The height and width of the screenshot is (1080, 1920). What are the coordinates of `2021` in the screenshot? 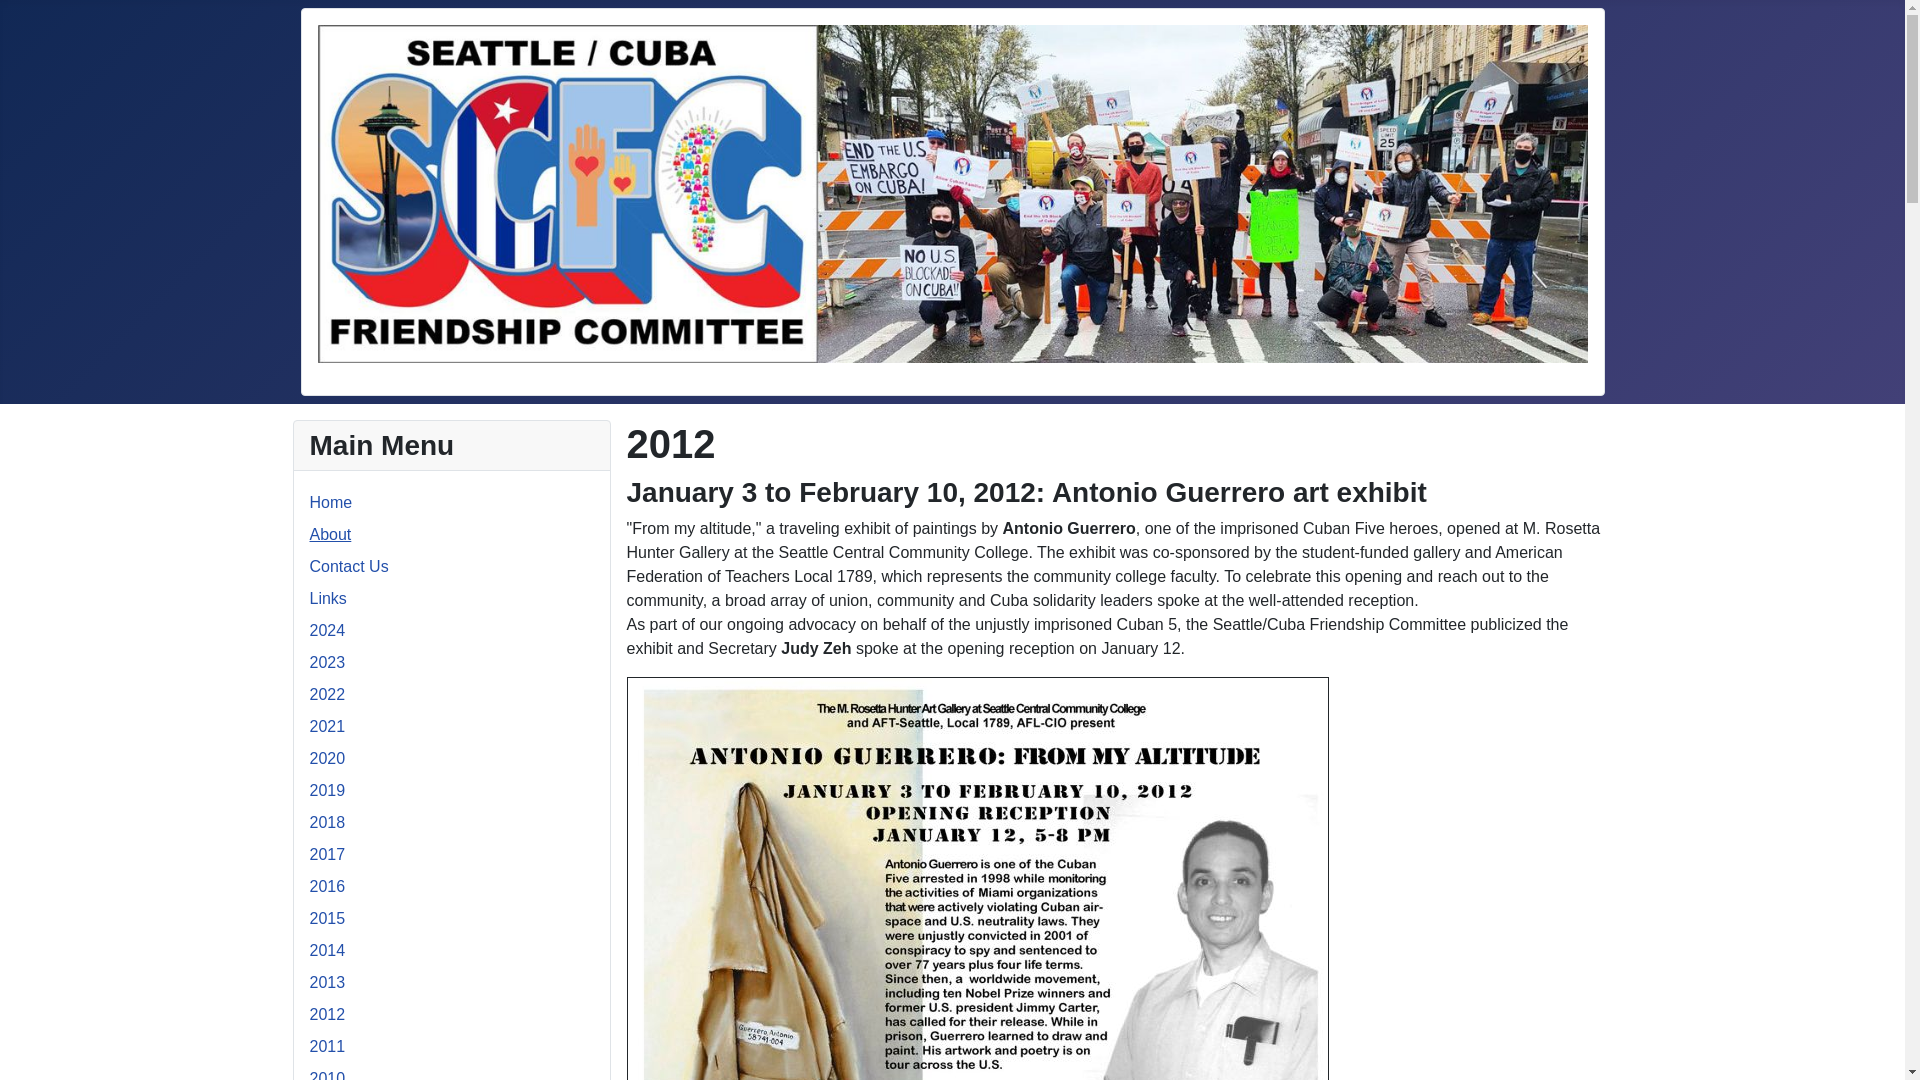 It's located at (327, 726).